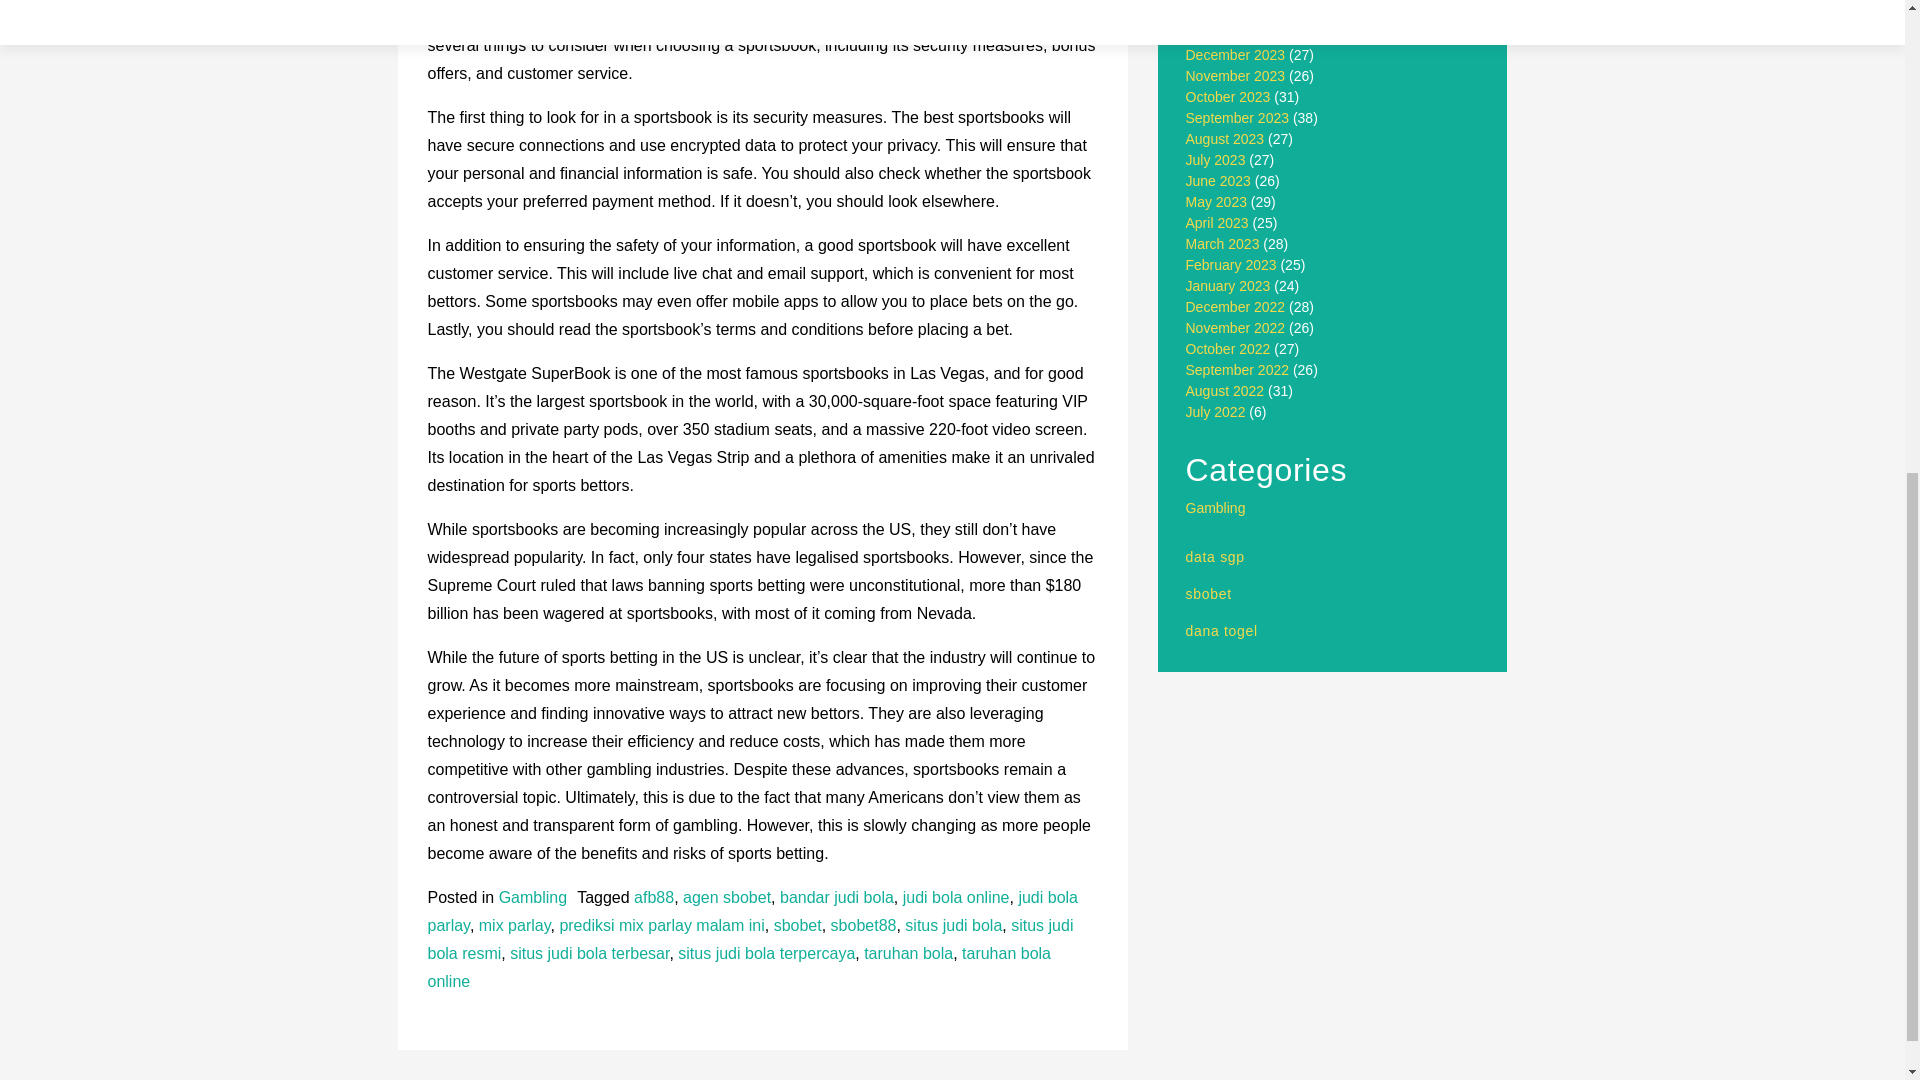  I want to click on judi bola online, so click(956, 897).